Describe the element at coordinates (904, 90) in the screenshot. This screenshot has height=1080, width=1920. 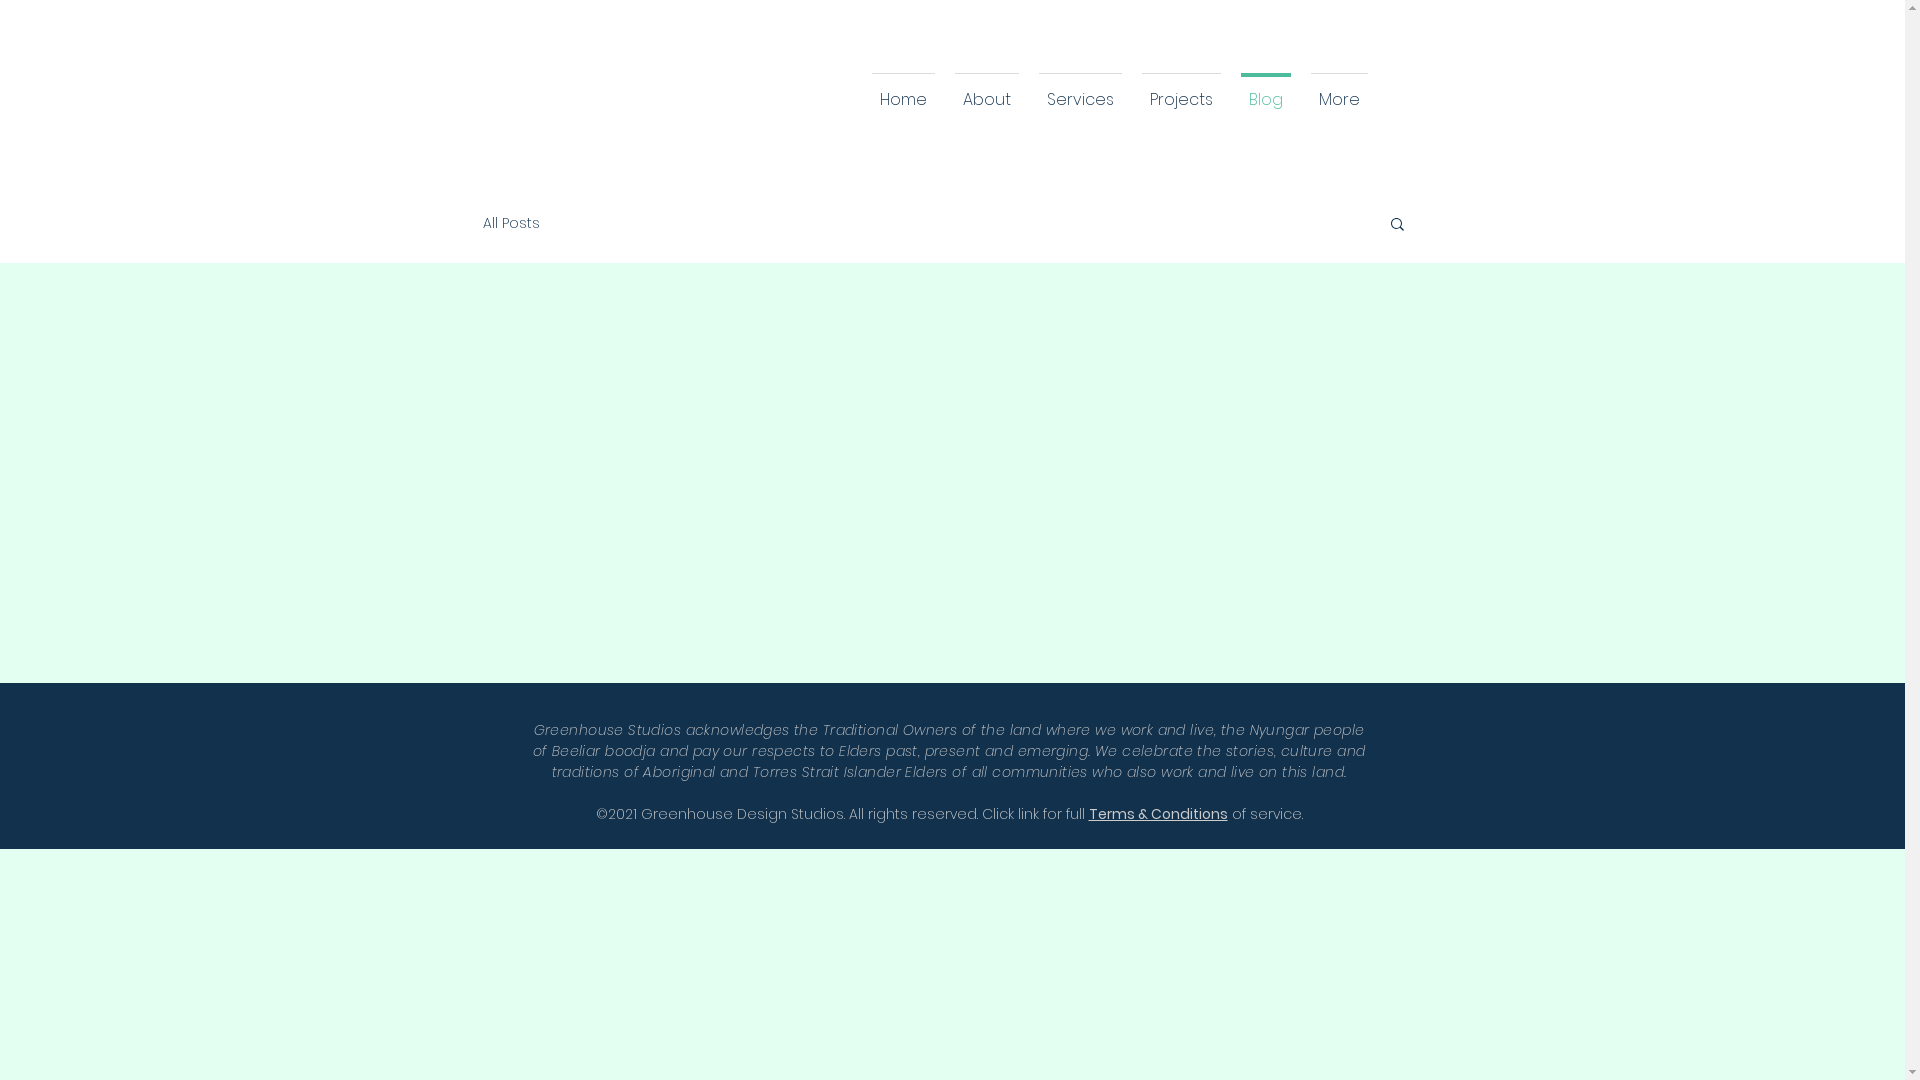
I see `Home` at that location.